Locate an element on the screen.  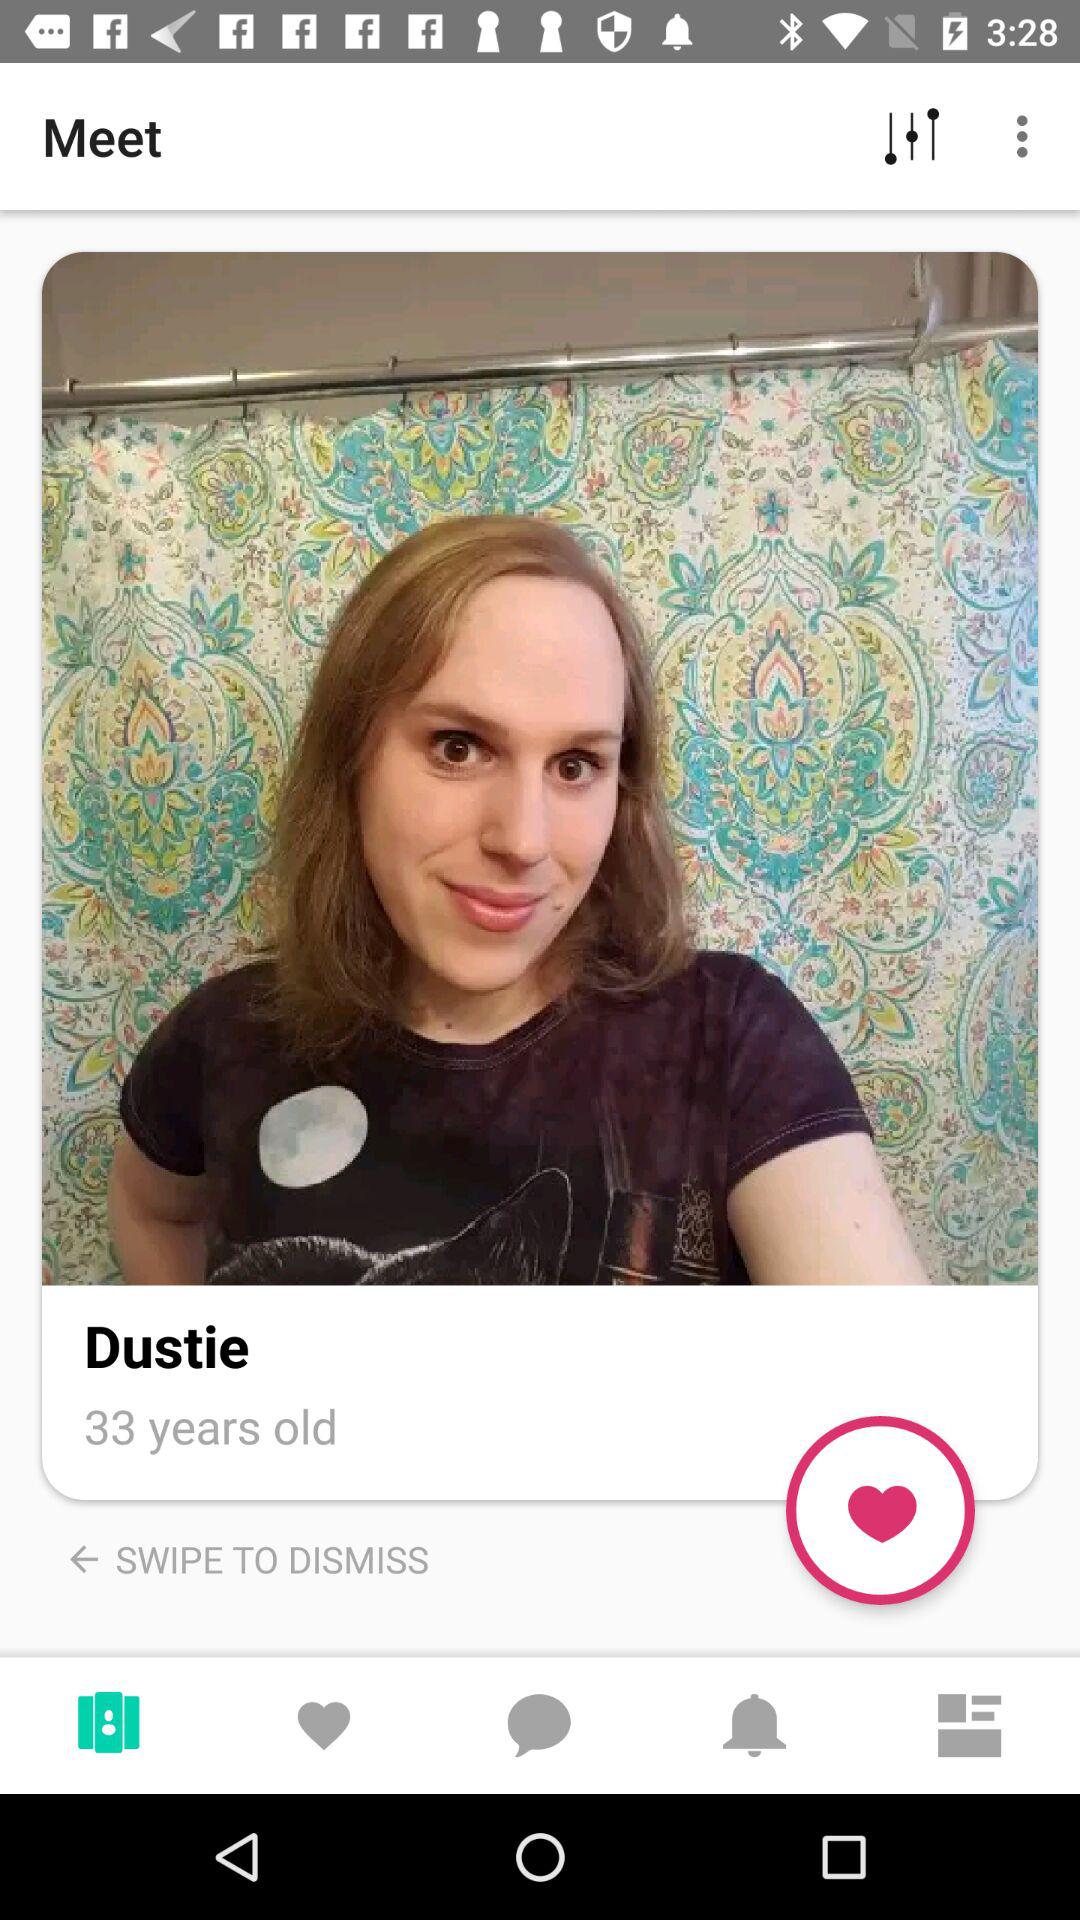
launch icon at the center is located at coordinates (540, 768).